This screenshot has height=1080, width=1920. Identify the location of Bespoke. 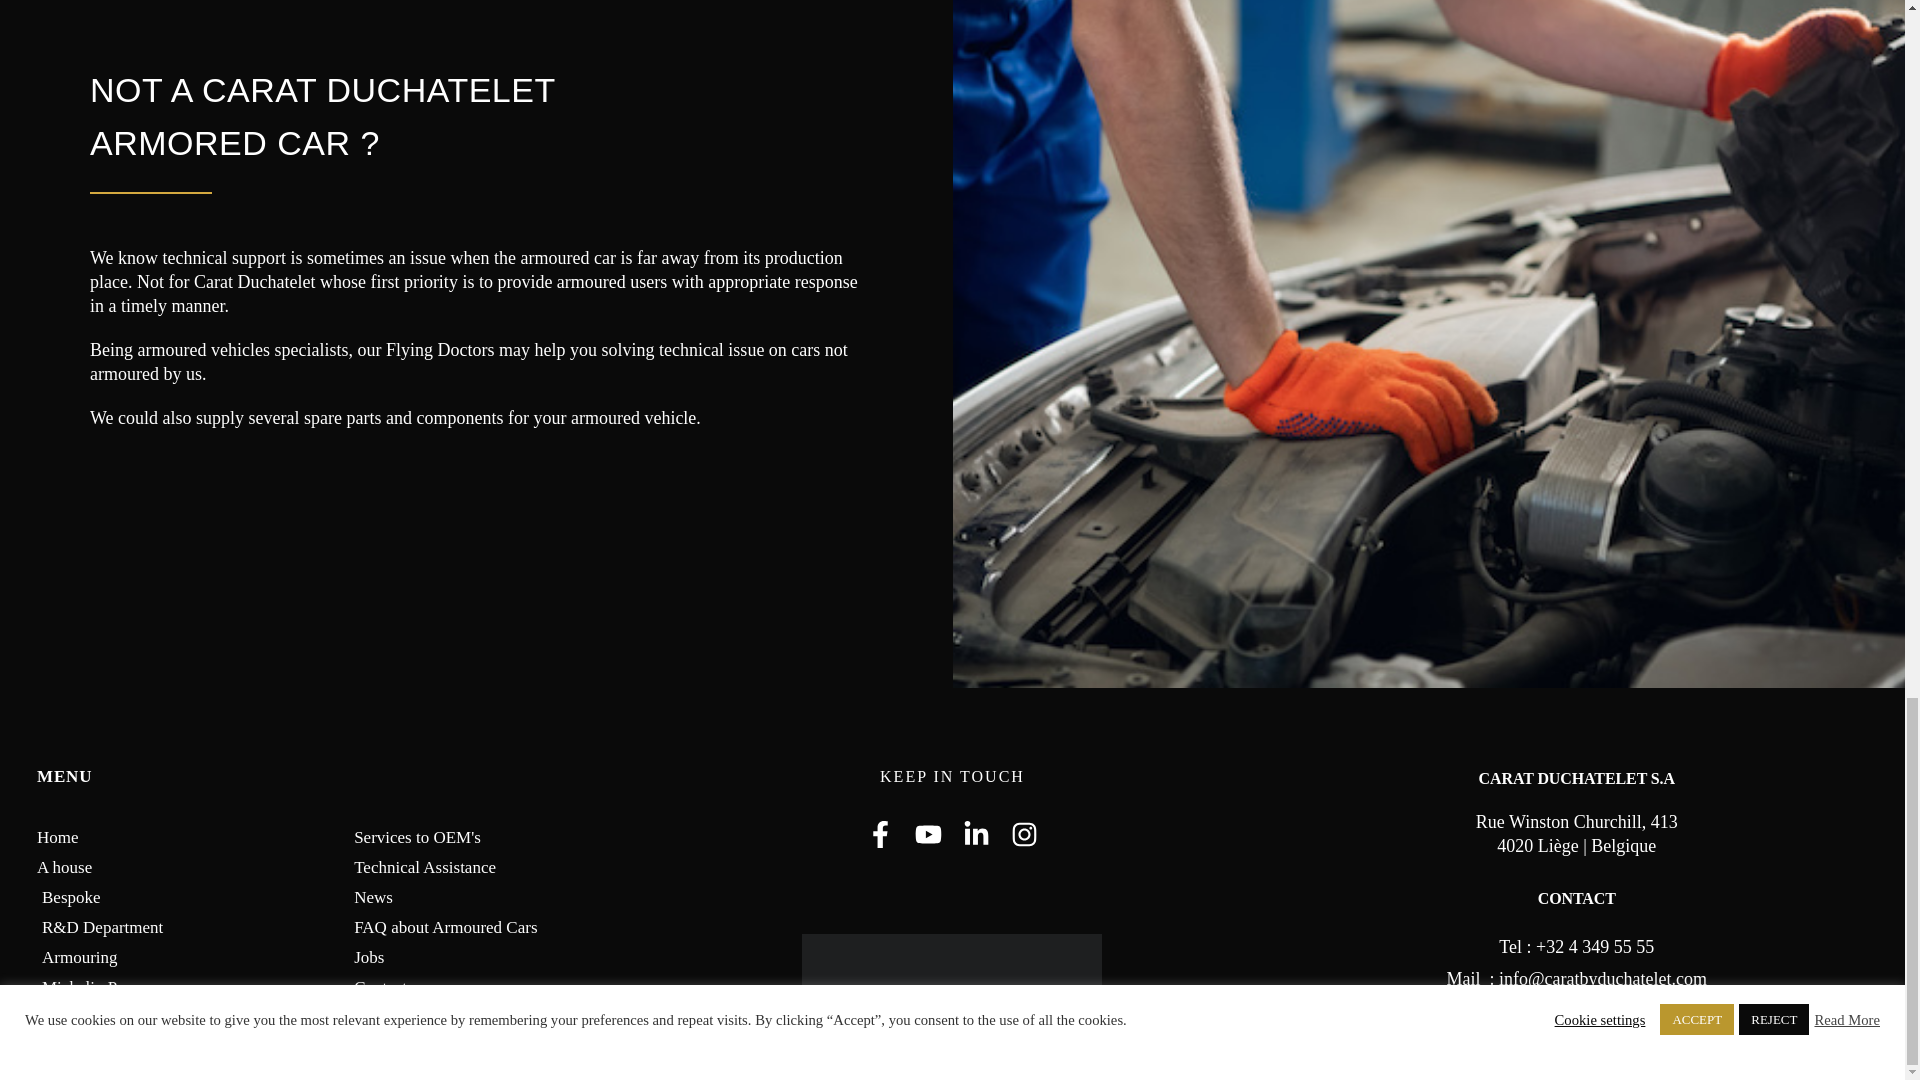
(68, 898).